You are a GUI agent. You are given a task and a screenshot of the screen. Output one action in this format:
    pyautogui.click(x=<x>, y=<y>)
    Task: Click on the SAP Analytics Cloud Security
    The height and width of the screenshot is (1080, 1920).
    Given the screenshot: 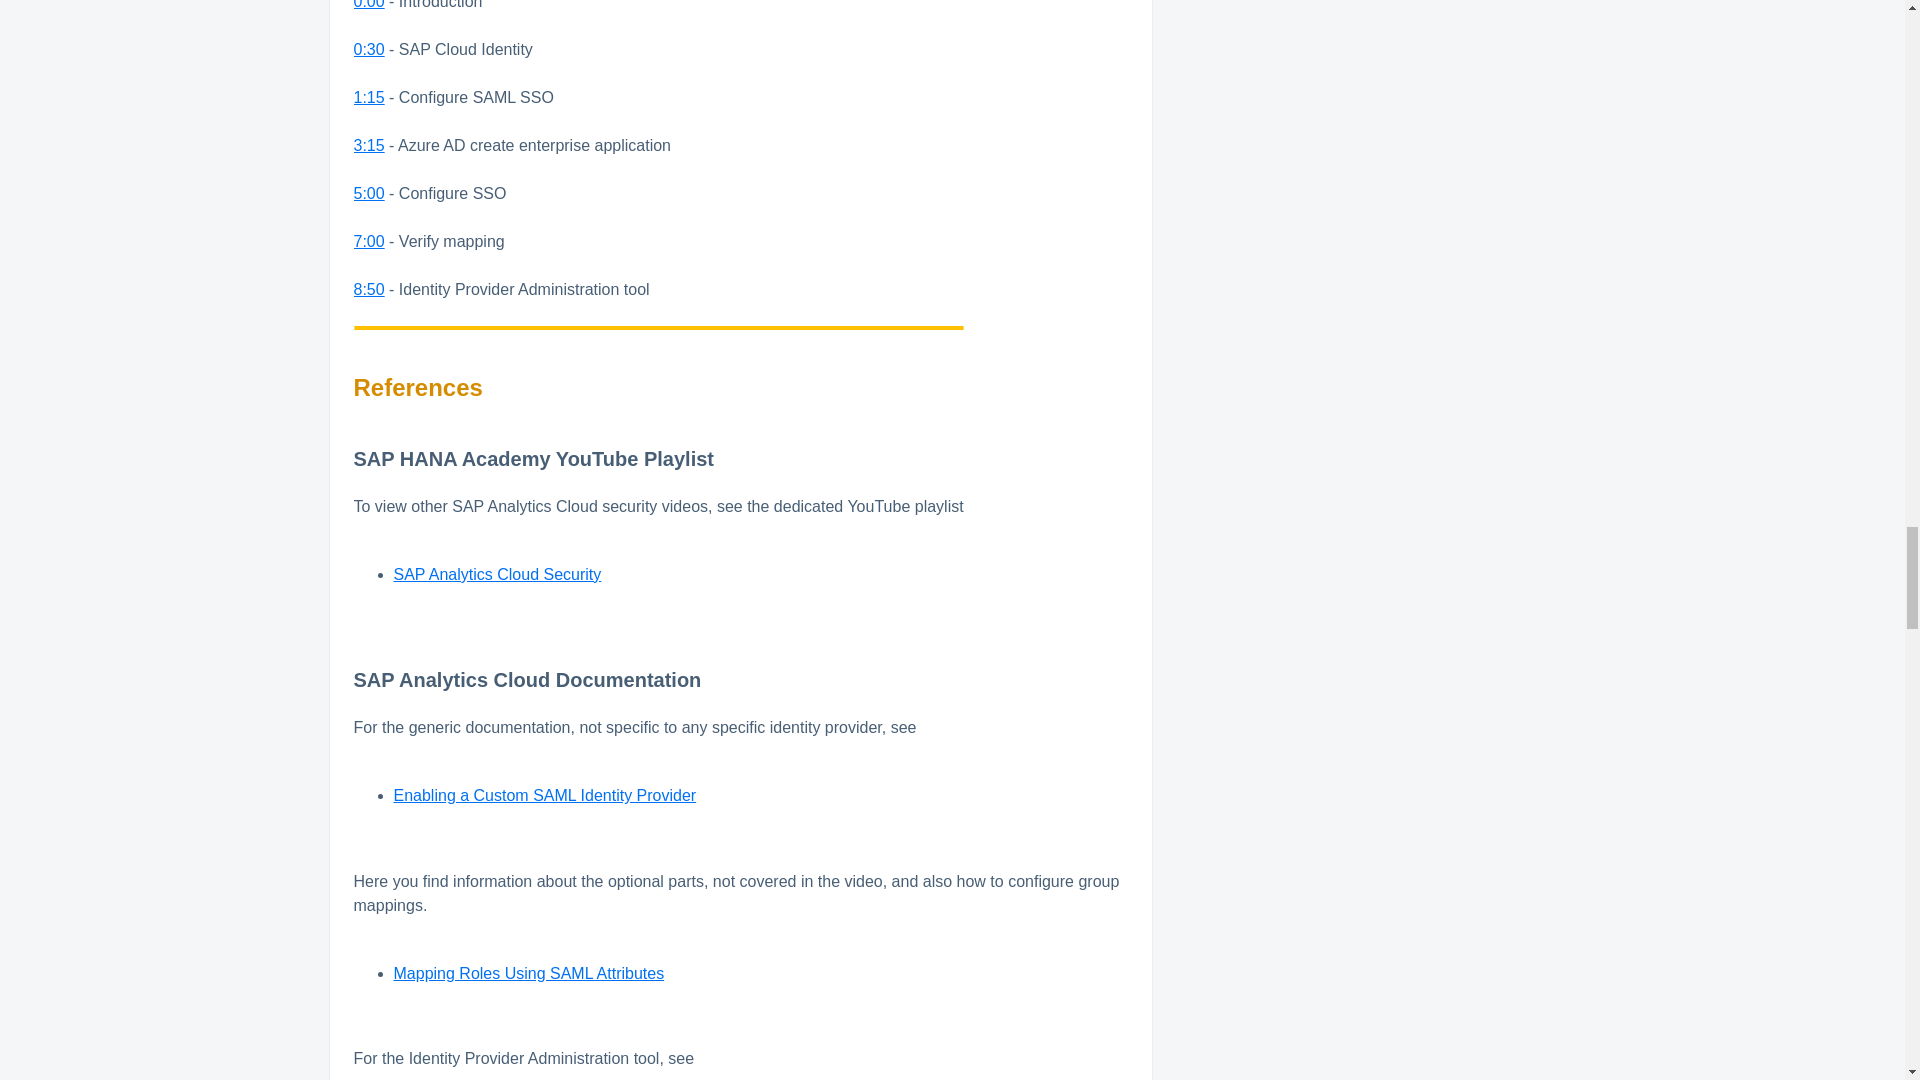 What is the action you would take?
    pyautogui.click(x=498, y=574)
    